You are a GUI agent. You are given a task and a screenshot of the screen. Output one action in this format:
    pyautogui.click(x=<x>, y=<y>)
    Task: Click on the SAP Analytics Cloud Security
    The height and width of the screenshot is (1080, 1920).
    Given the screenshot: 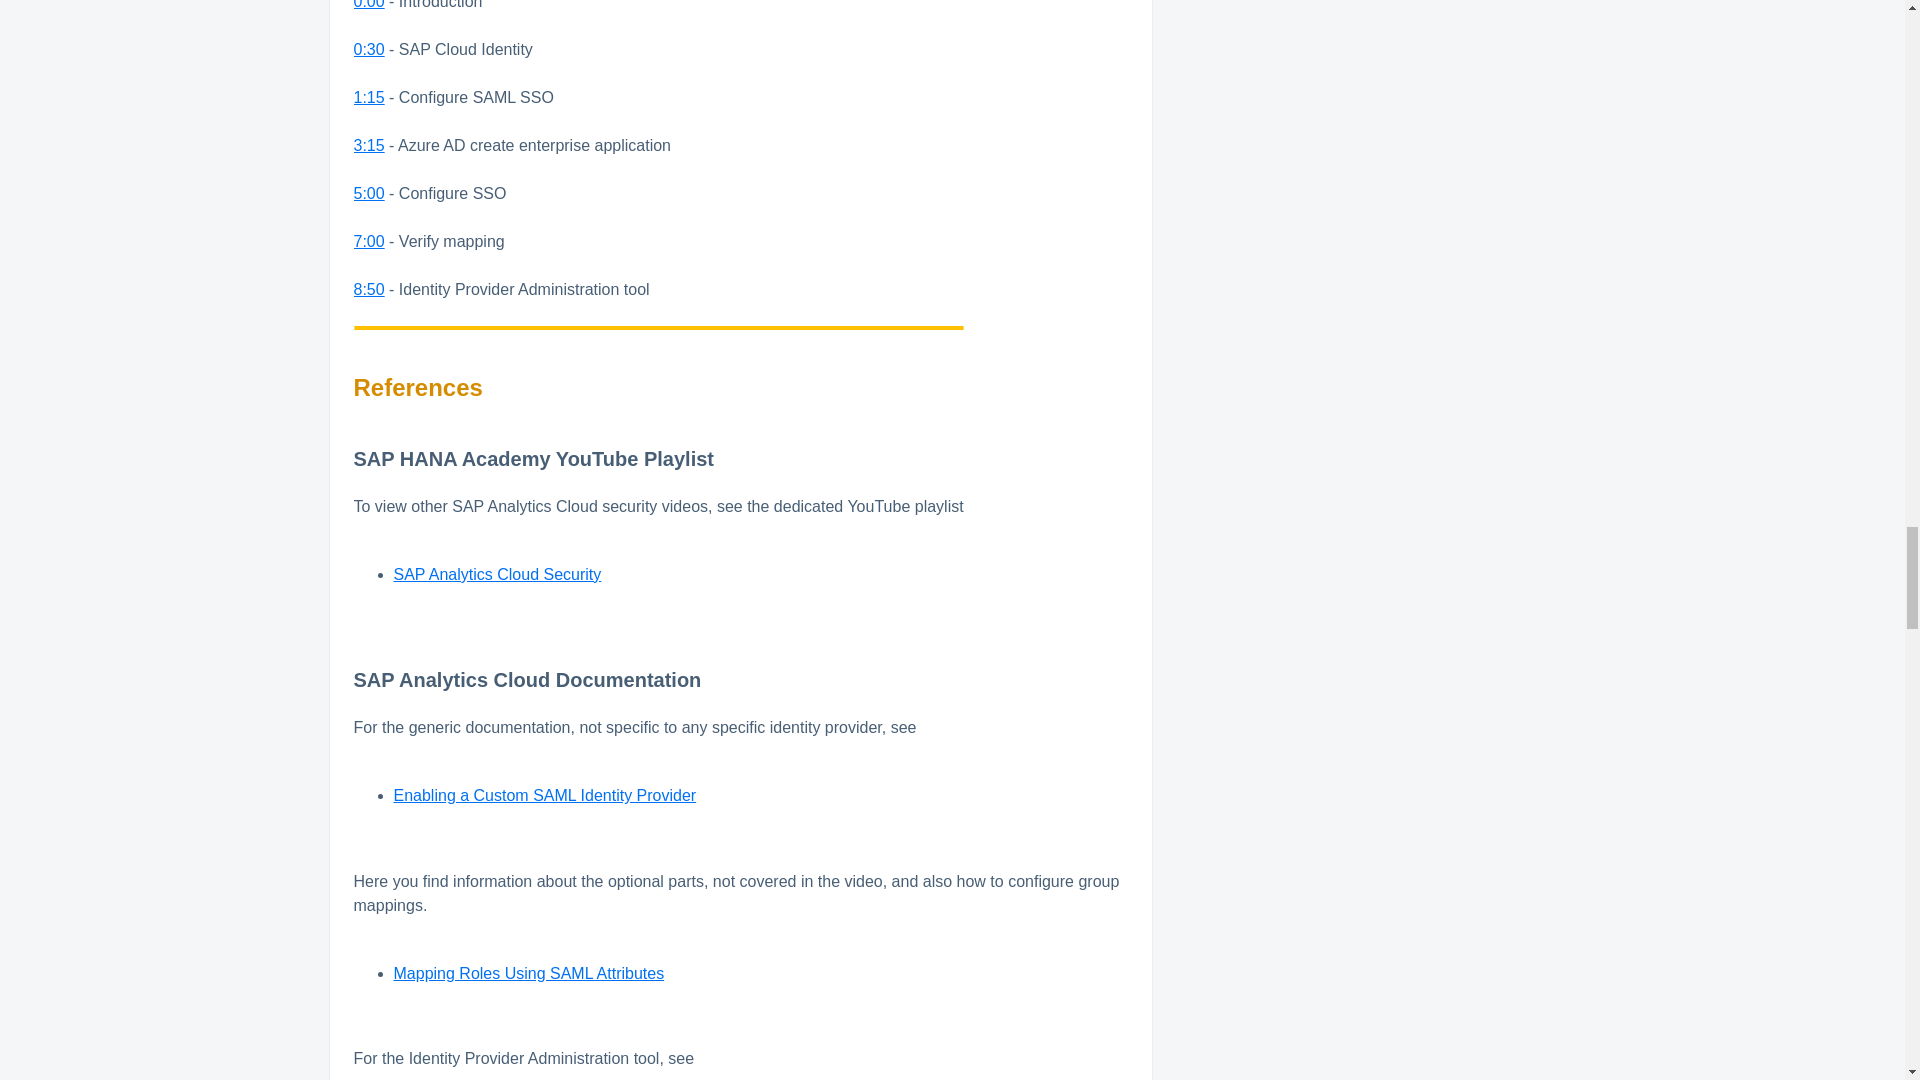 What is the action you would take?
    pyautogui.click(x=498, y=574)
    